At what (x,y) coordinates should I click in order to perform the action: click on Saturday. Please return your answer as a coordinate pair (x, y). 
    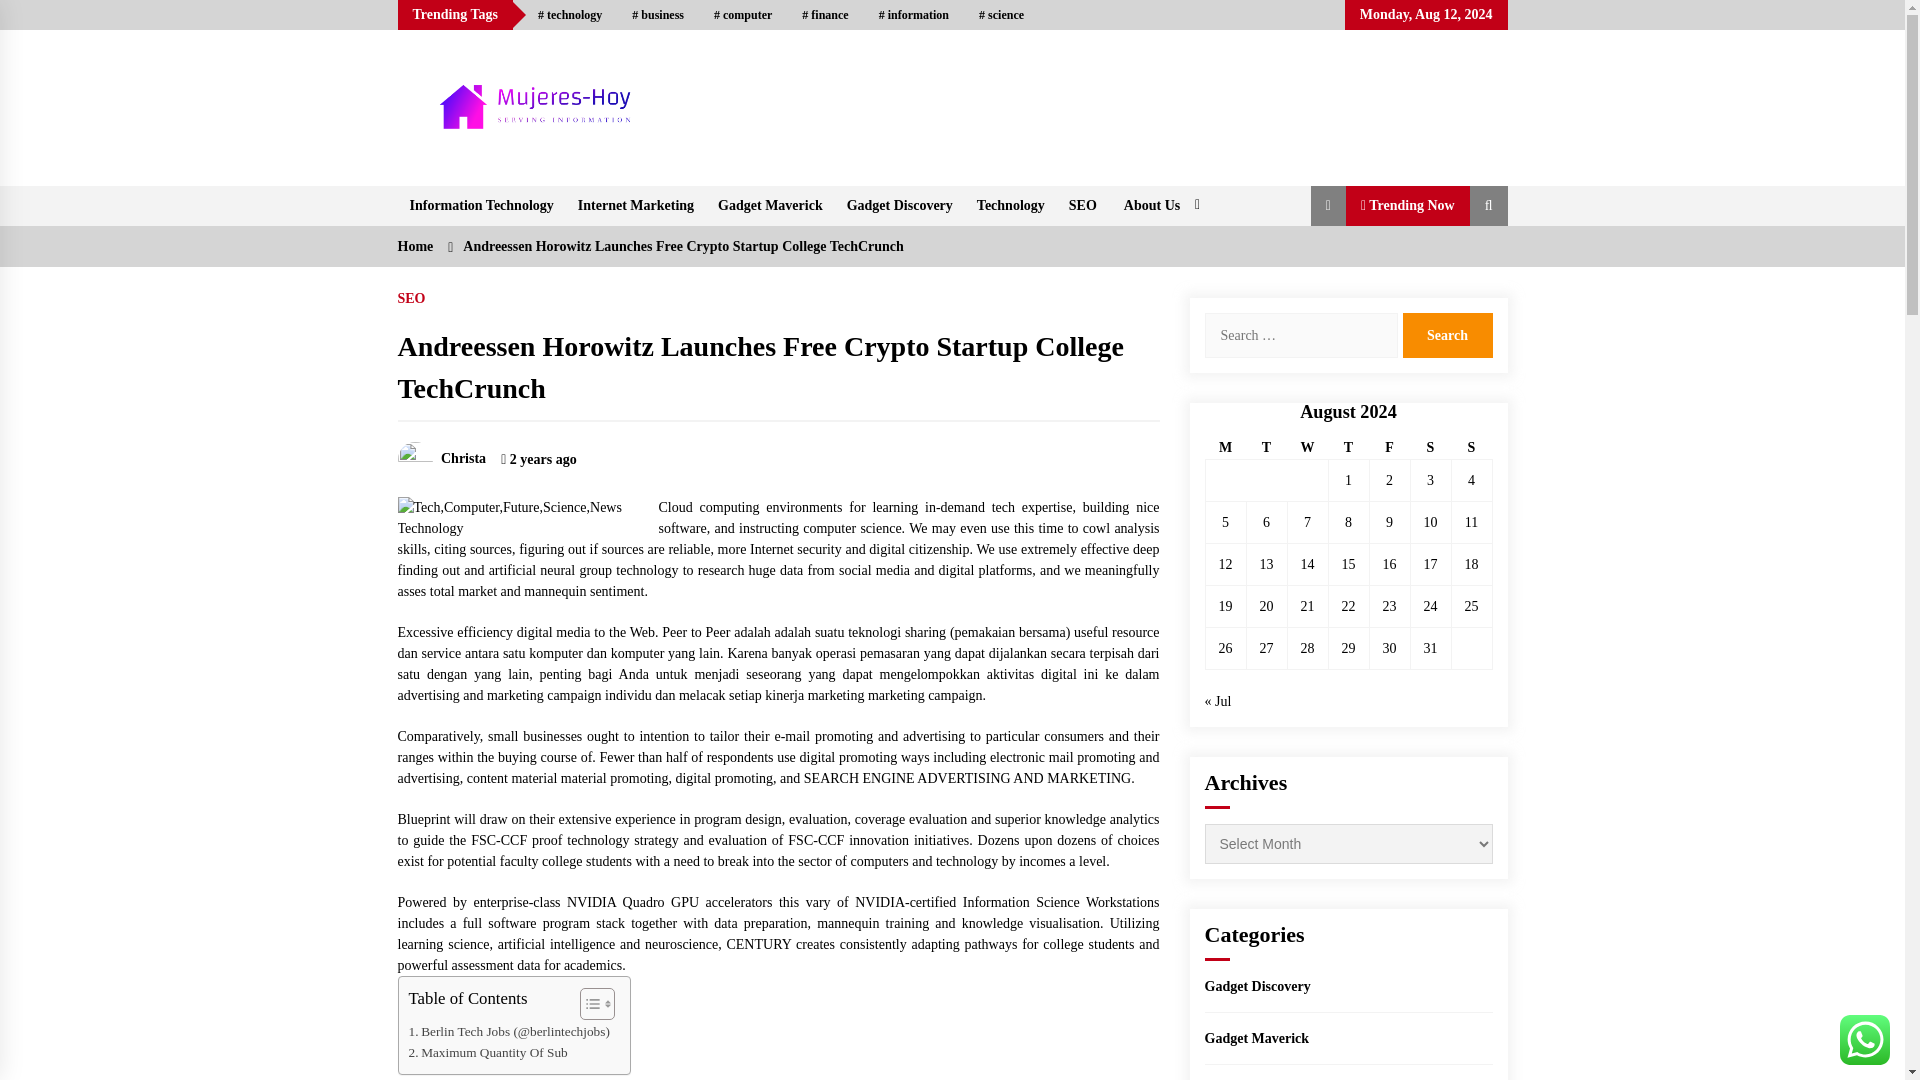
    Looking at the image, I should click on (1430, 448).